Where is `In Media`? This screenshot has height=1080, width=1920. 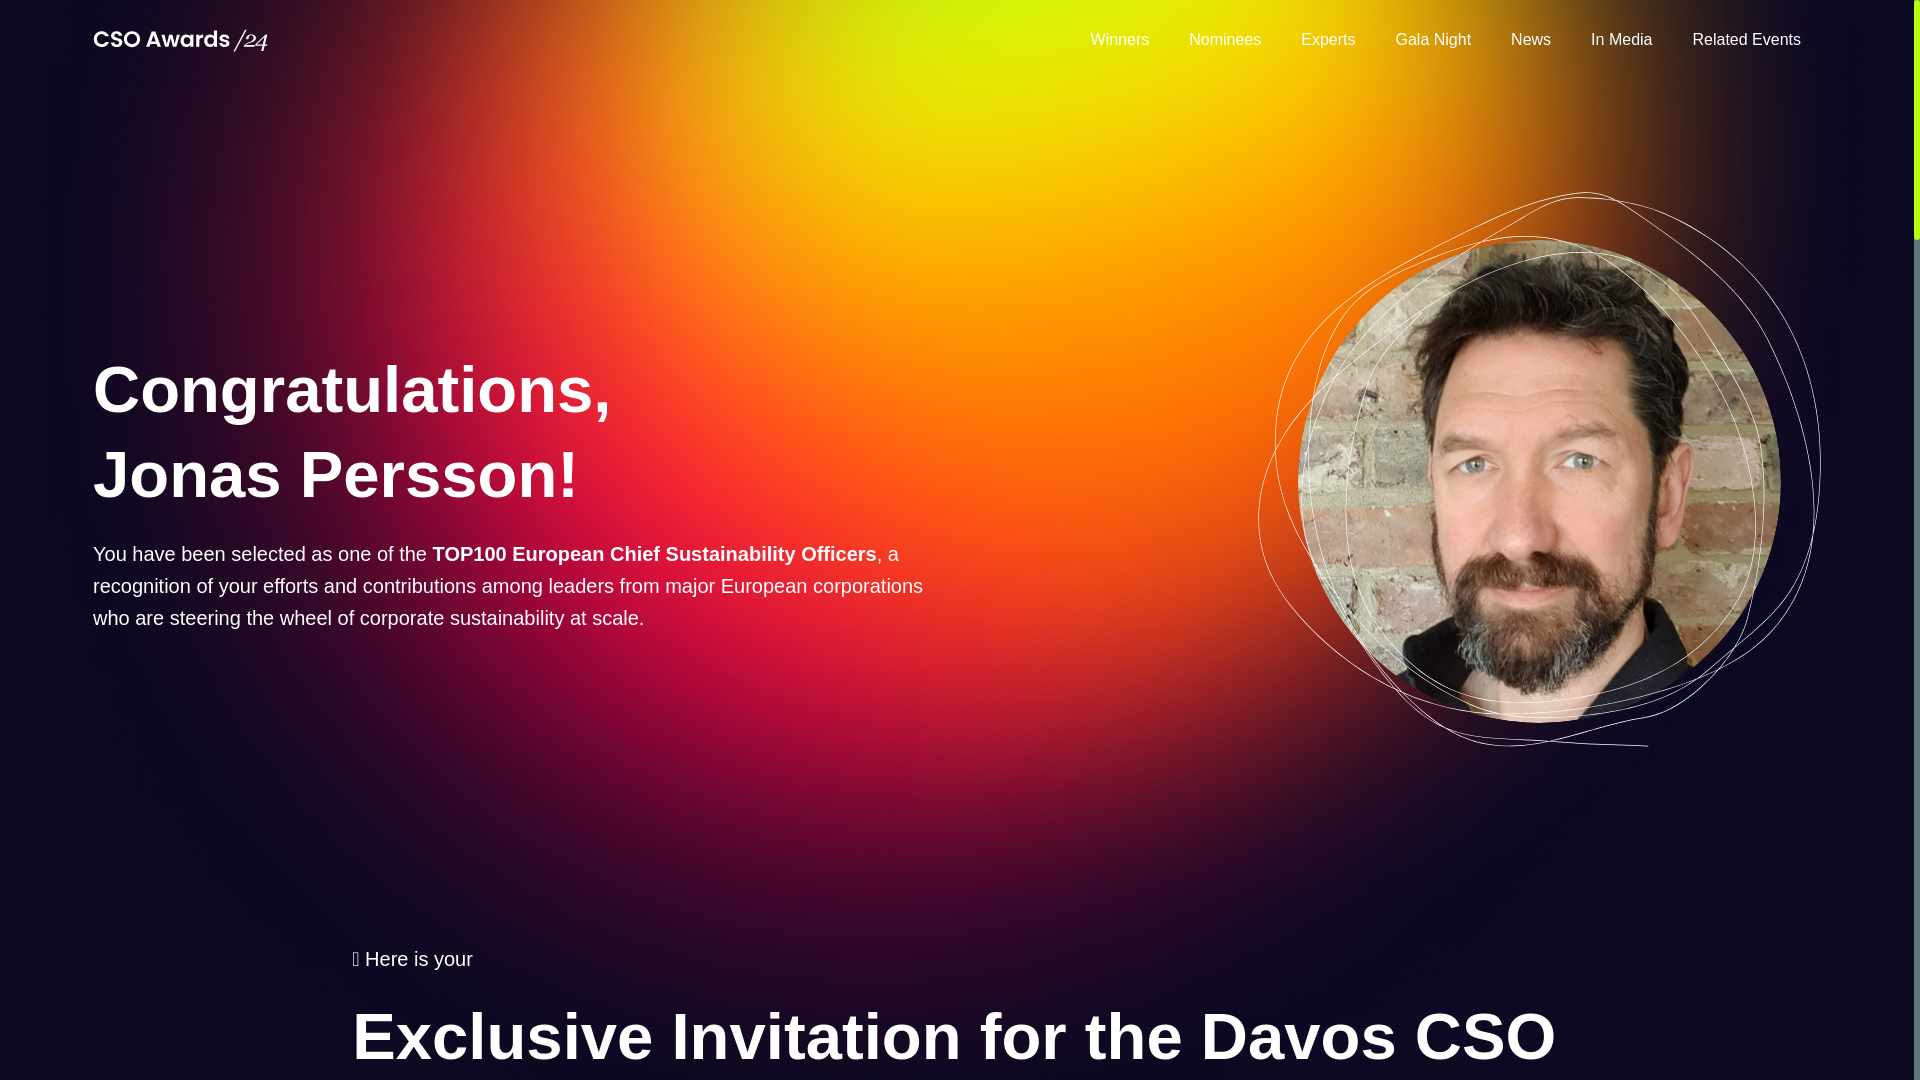
In Media is located at coordinates (1621, 40).